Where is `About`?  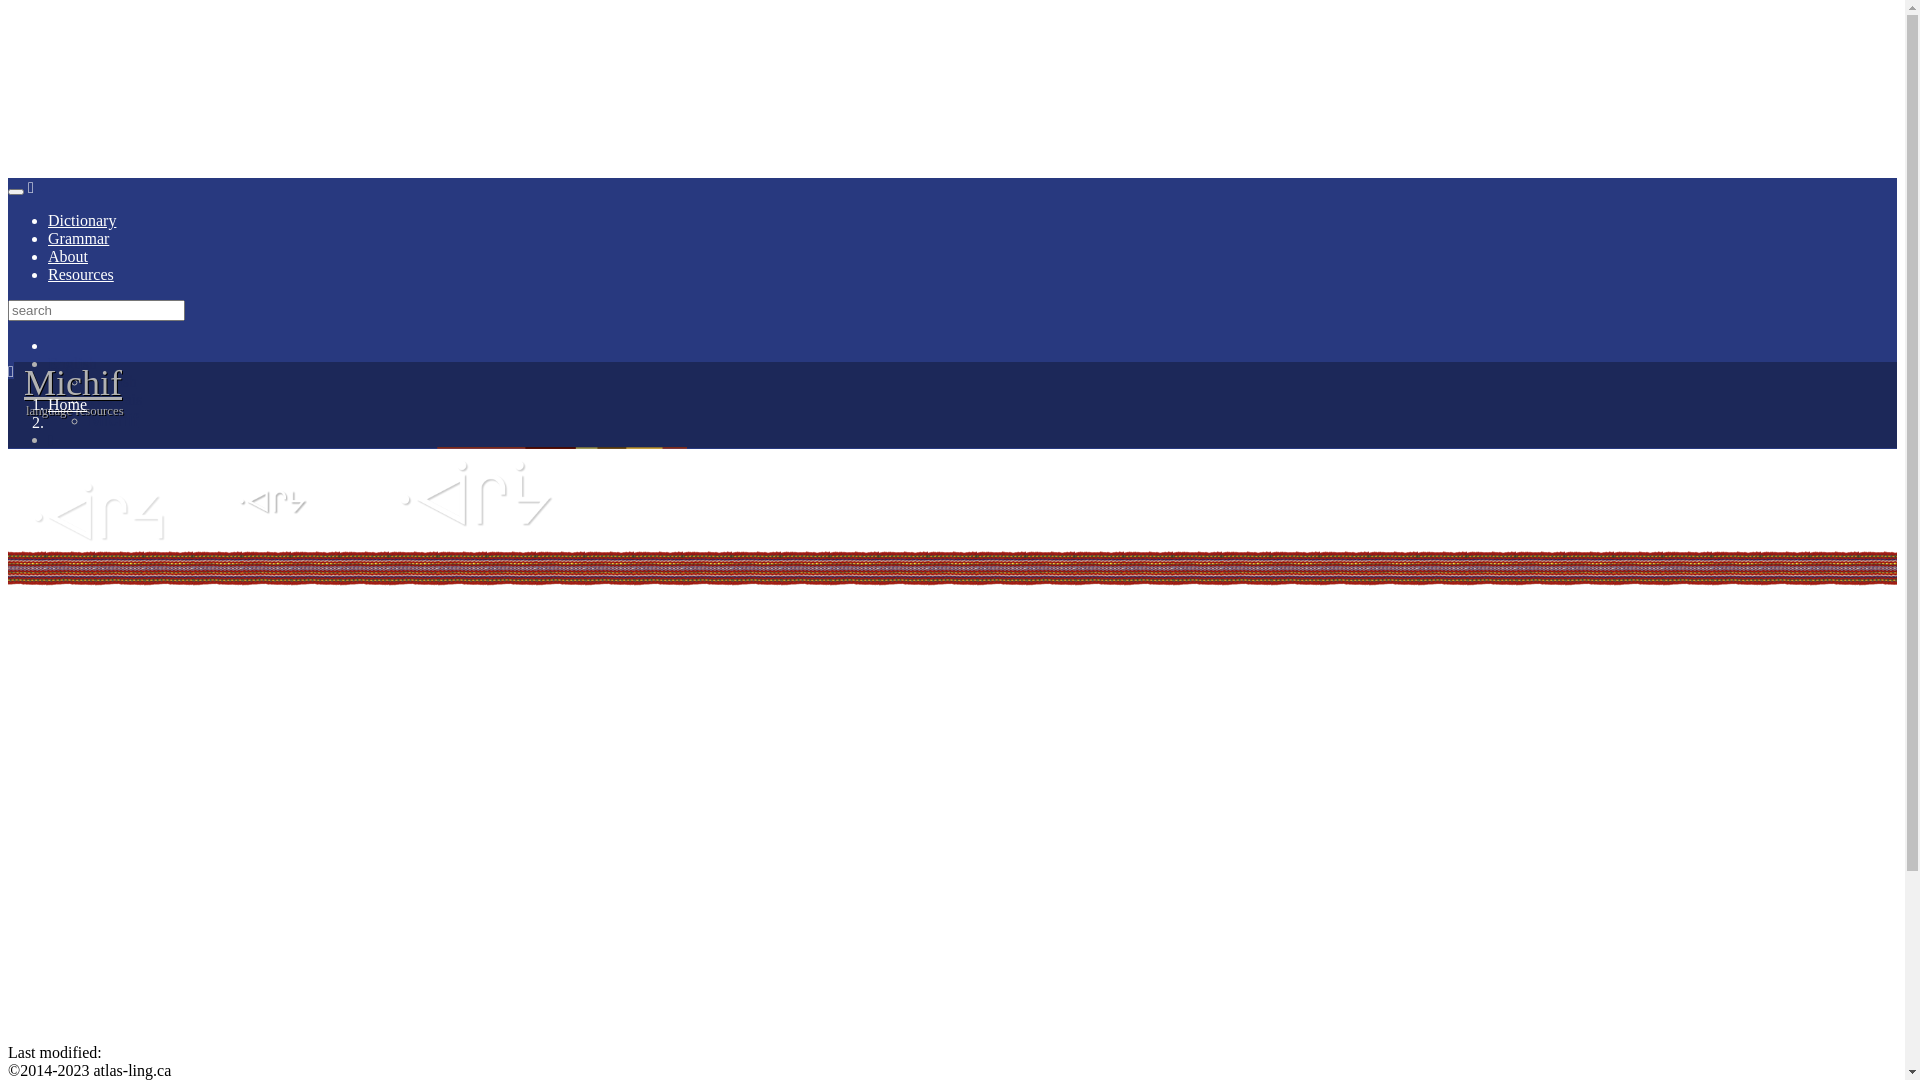 About is located at coordinates (68, 256).